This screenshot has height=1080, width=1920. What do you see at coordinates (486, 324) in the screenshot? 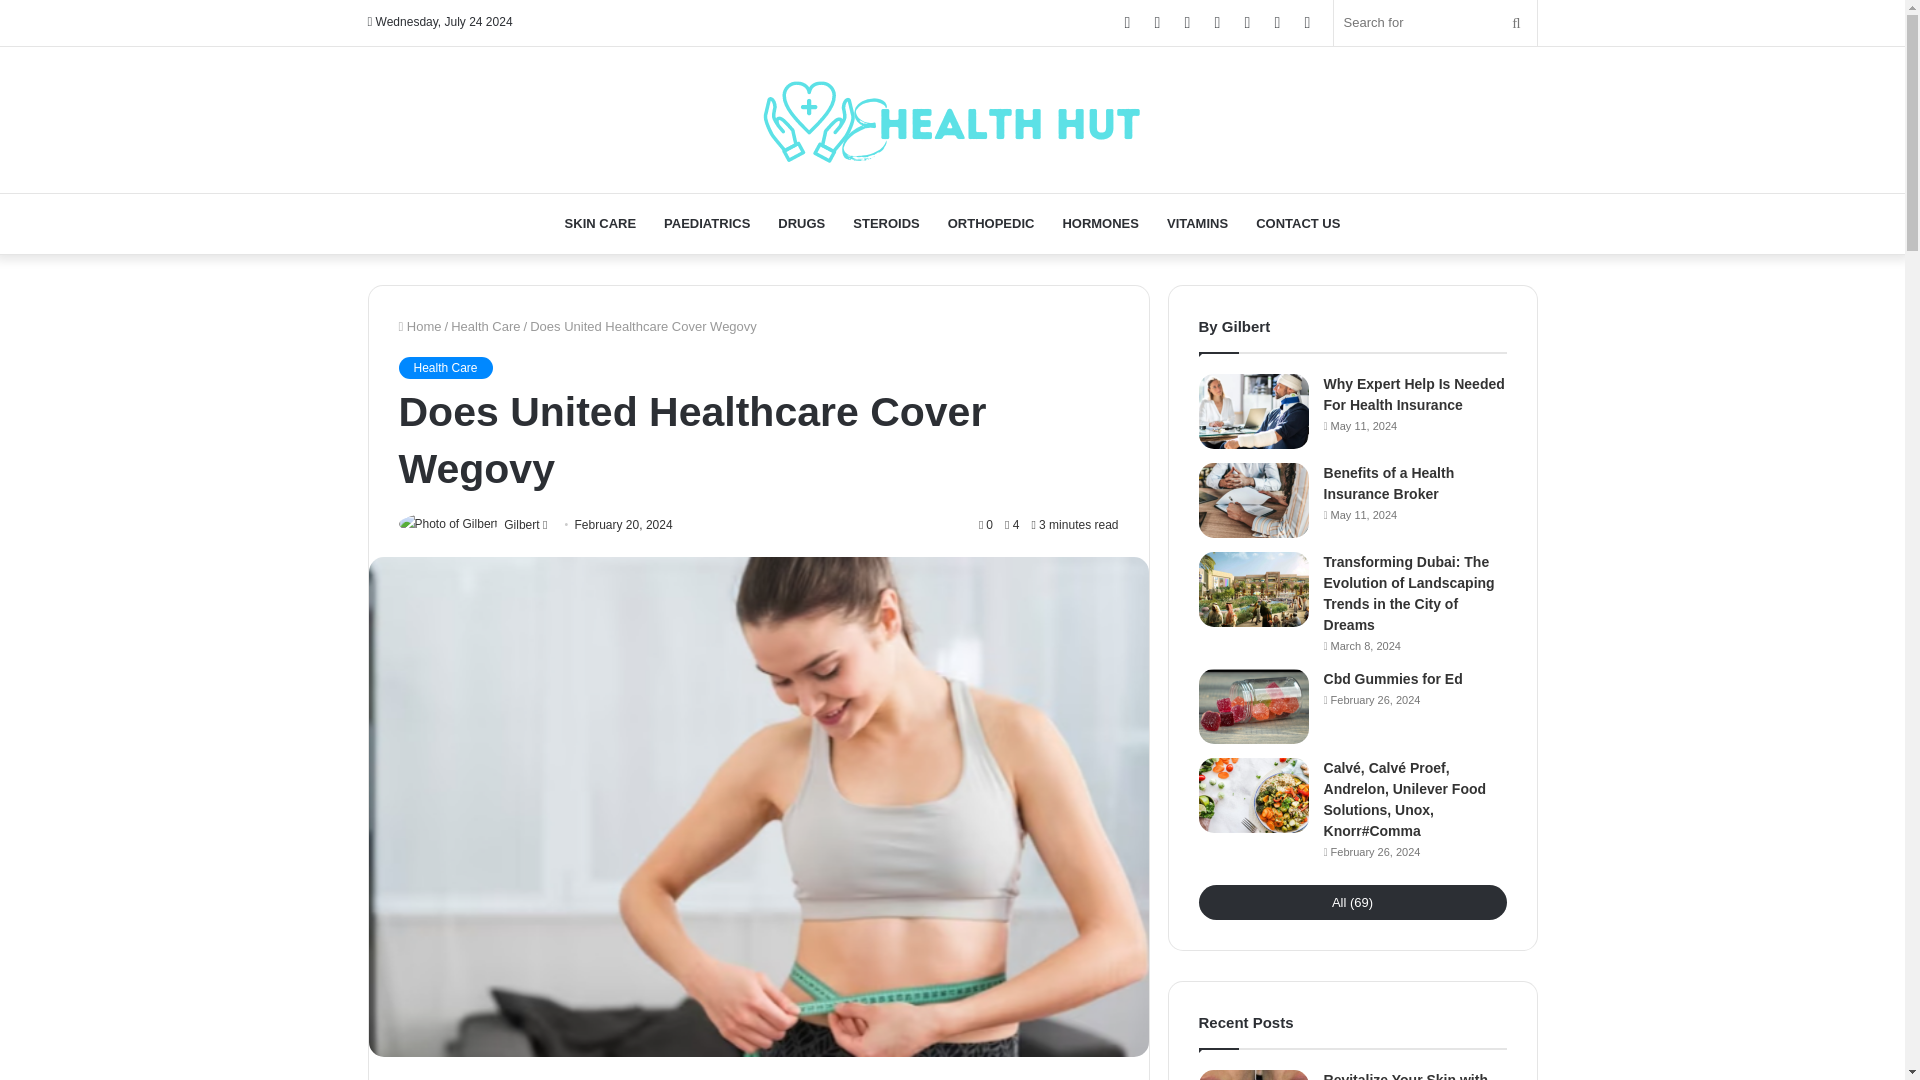
I see `Health Care` at bounding box center [486, 324].